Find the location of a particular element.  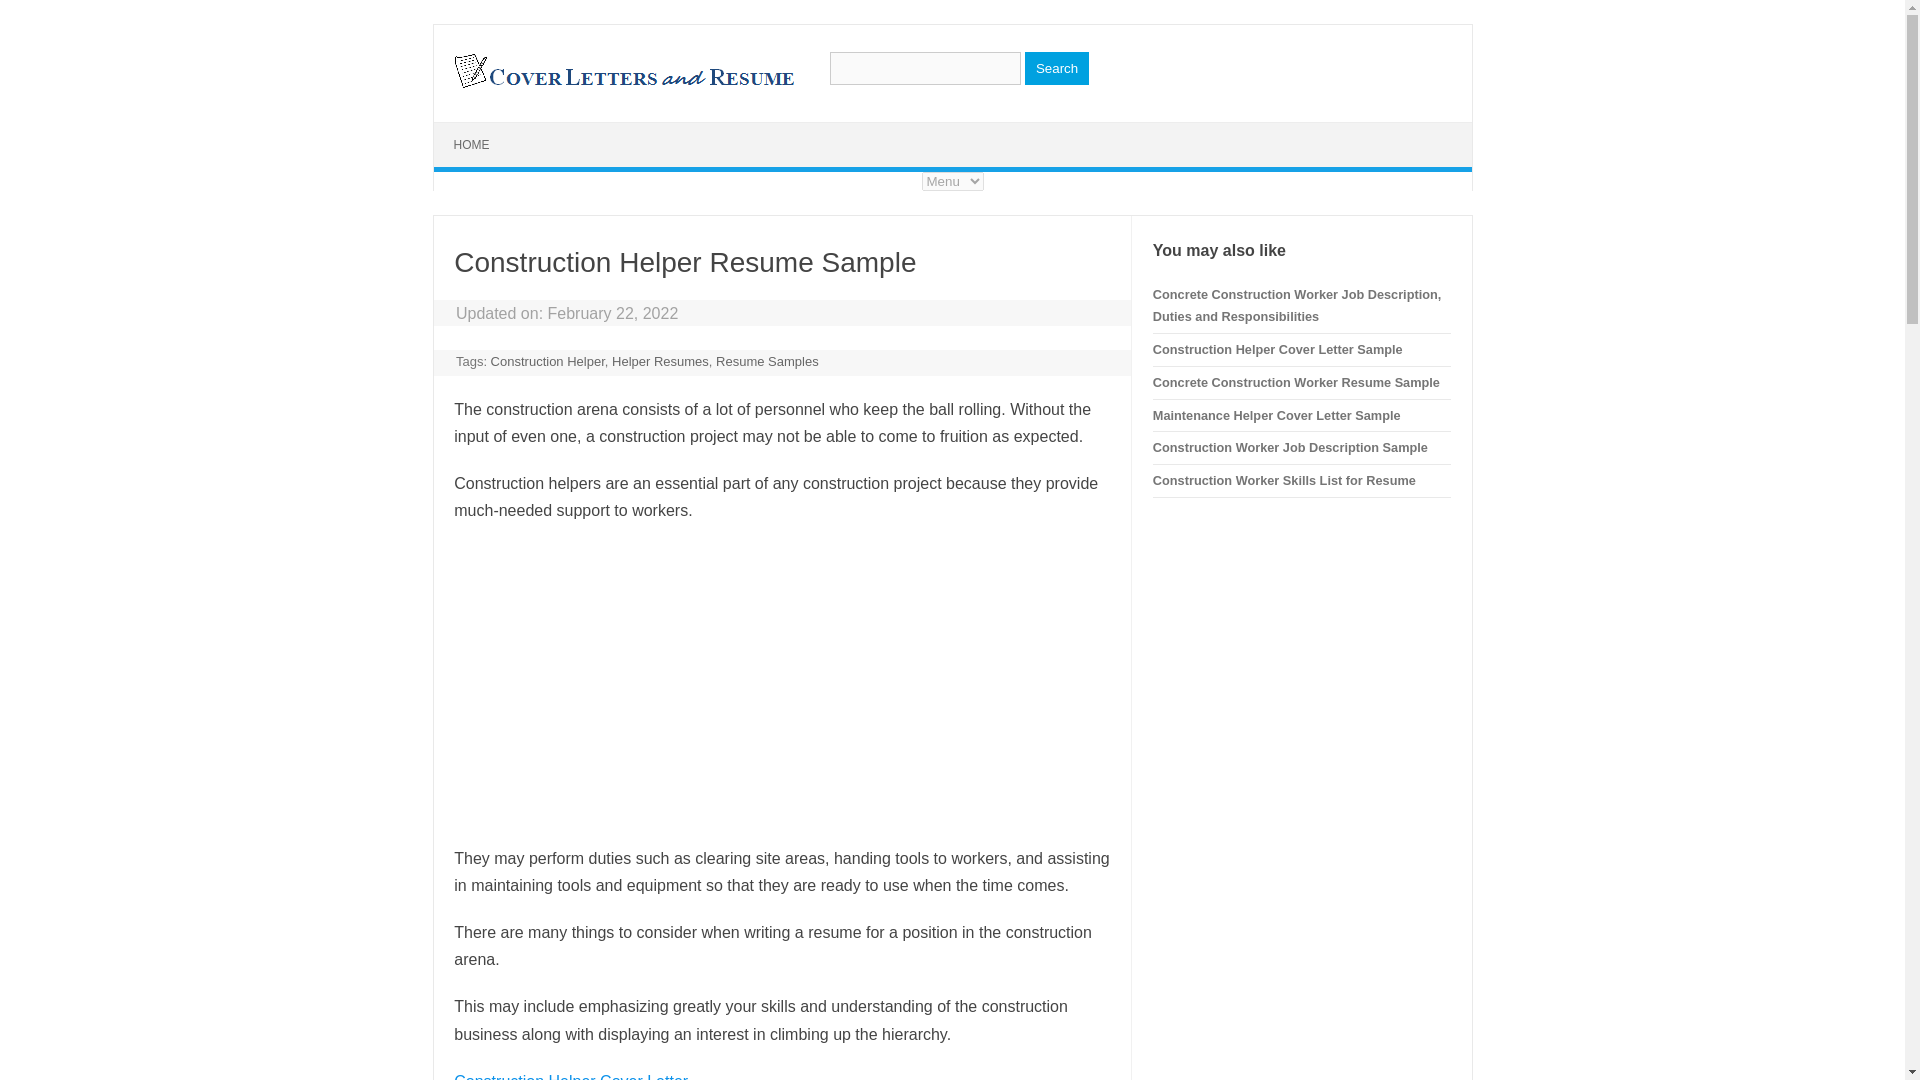

Construction Worker Skills List for Resume is located at coordinates (1284, 480).